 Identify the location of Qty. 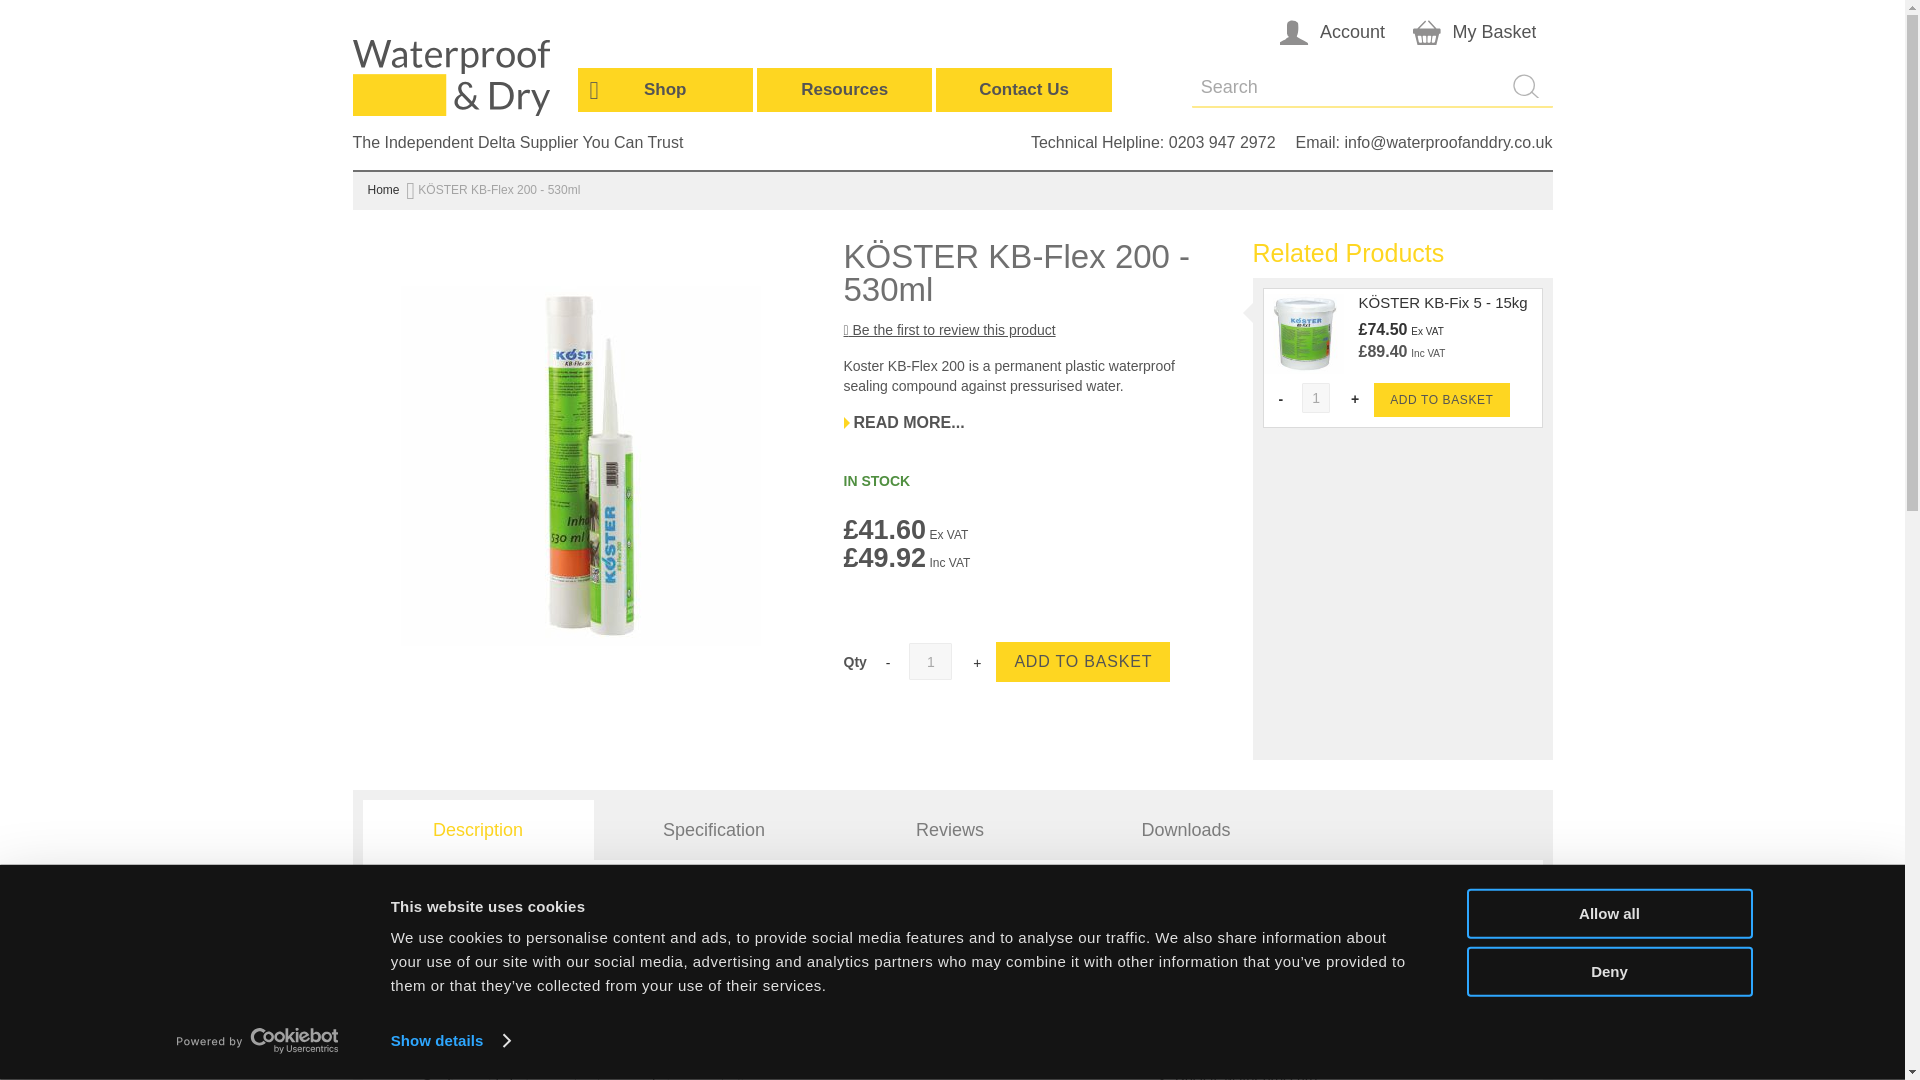
(930, 661).